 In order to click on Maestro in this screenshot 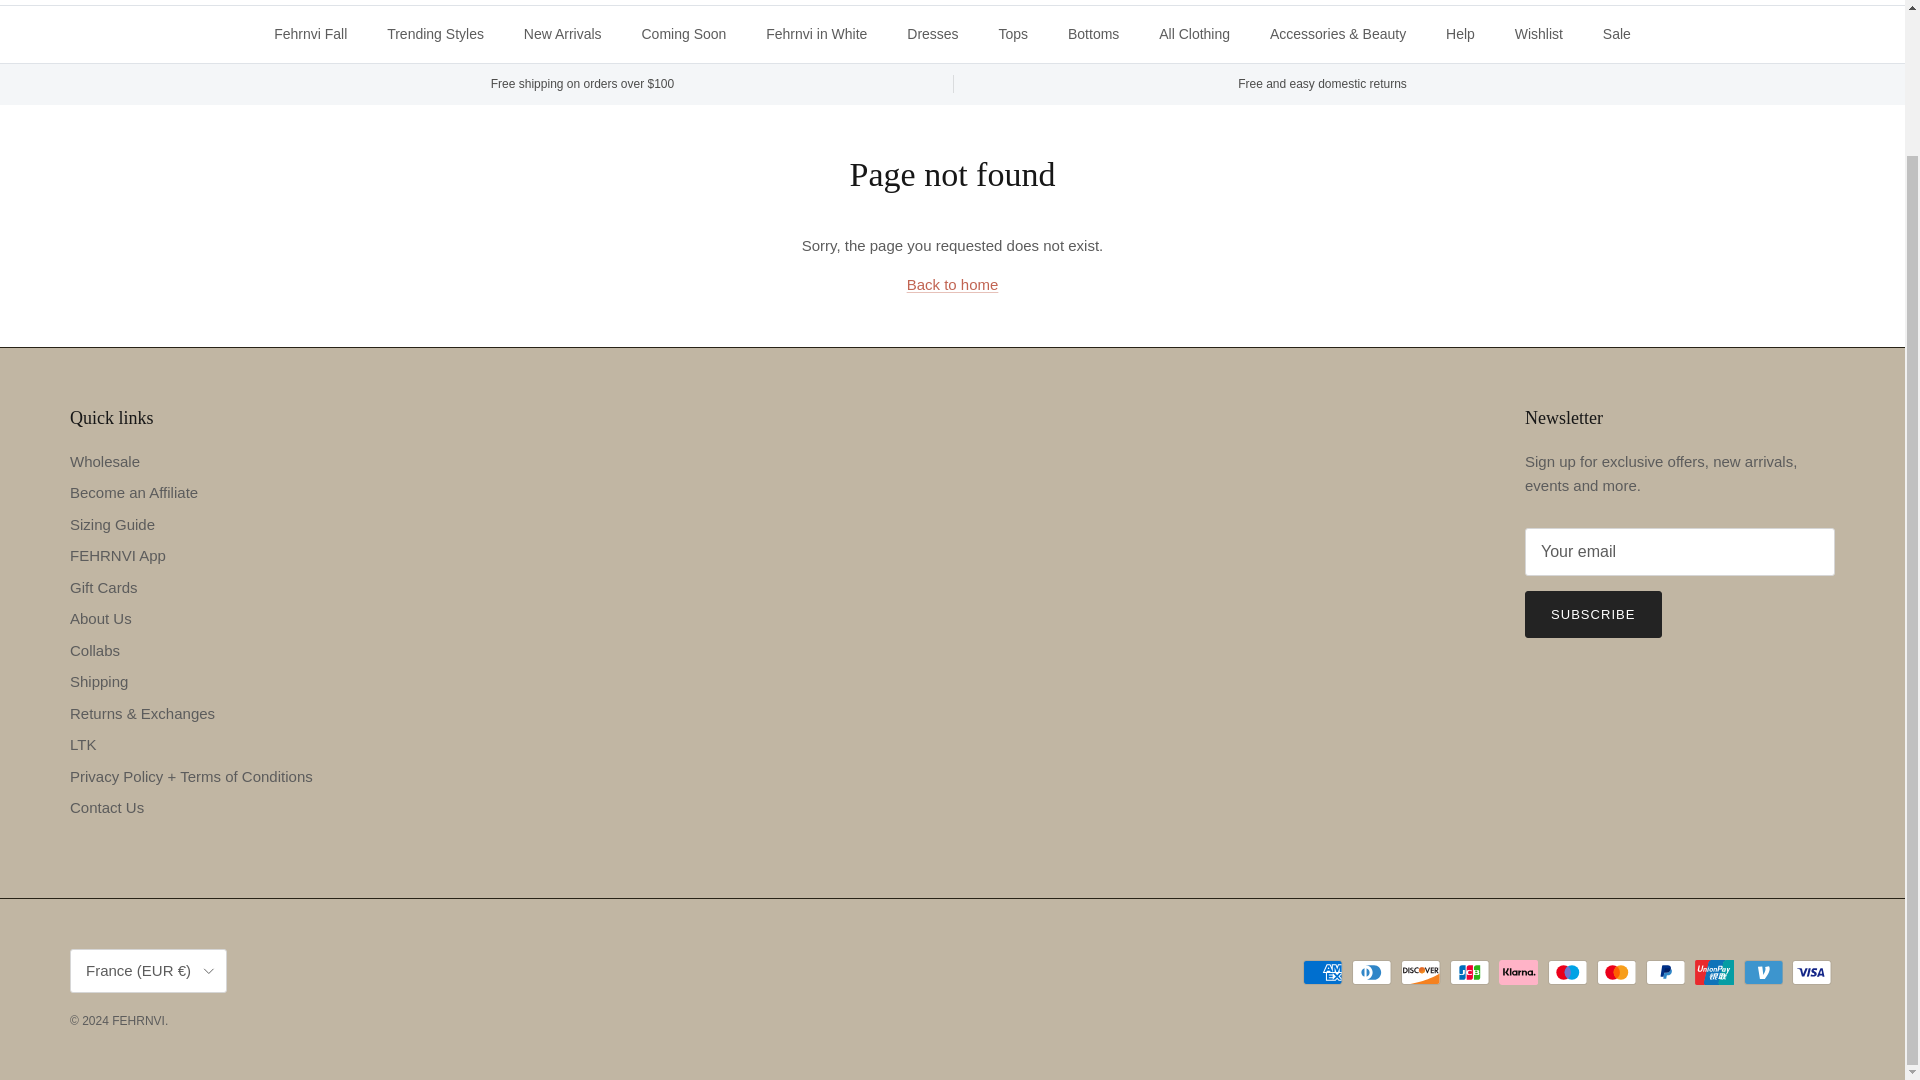, I will do `click(1567, 972)`.